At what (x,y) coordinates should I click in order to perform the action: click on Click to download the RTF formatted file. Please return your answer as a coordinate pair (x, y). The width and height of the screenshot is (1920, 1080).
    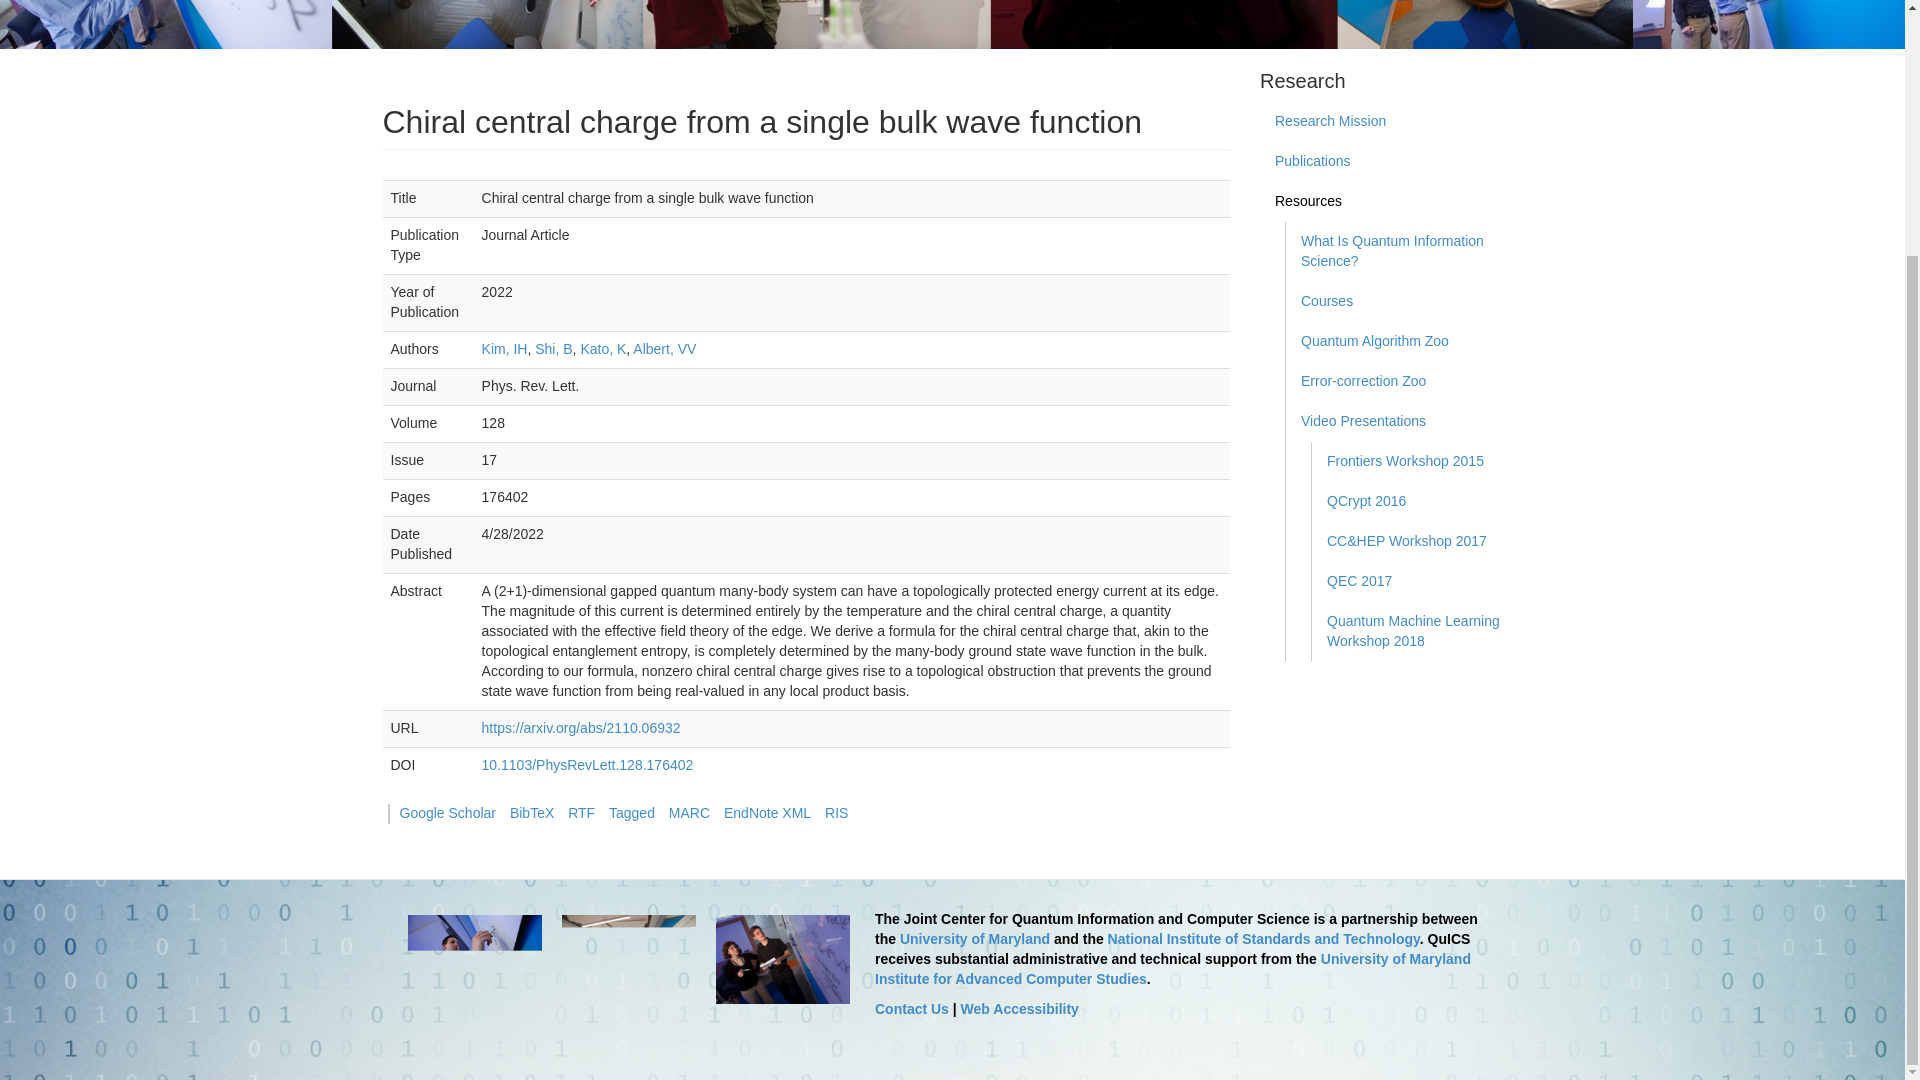
    Looking at the image, I should click on (582, 812).